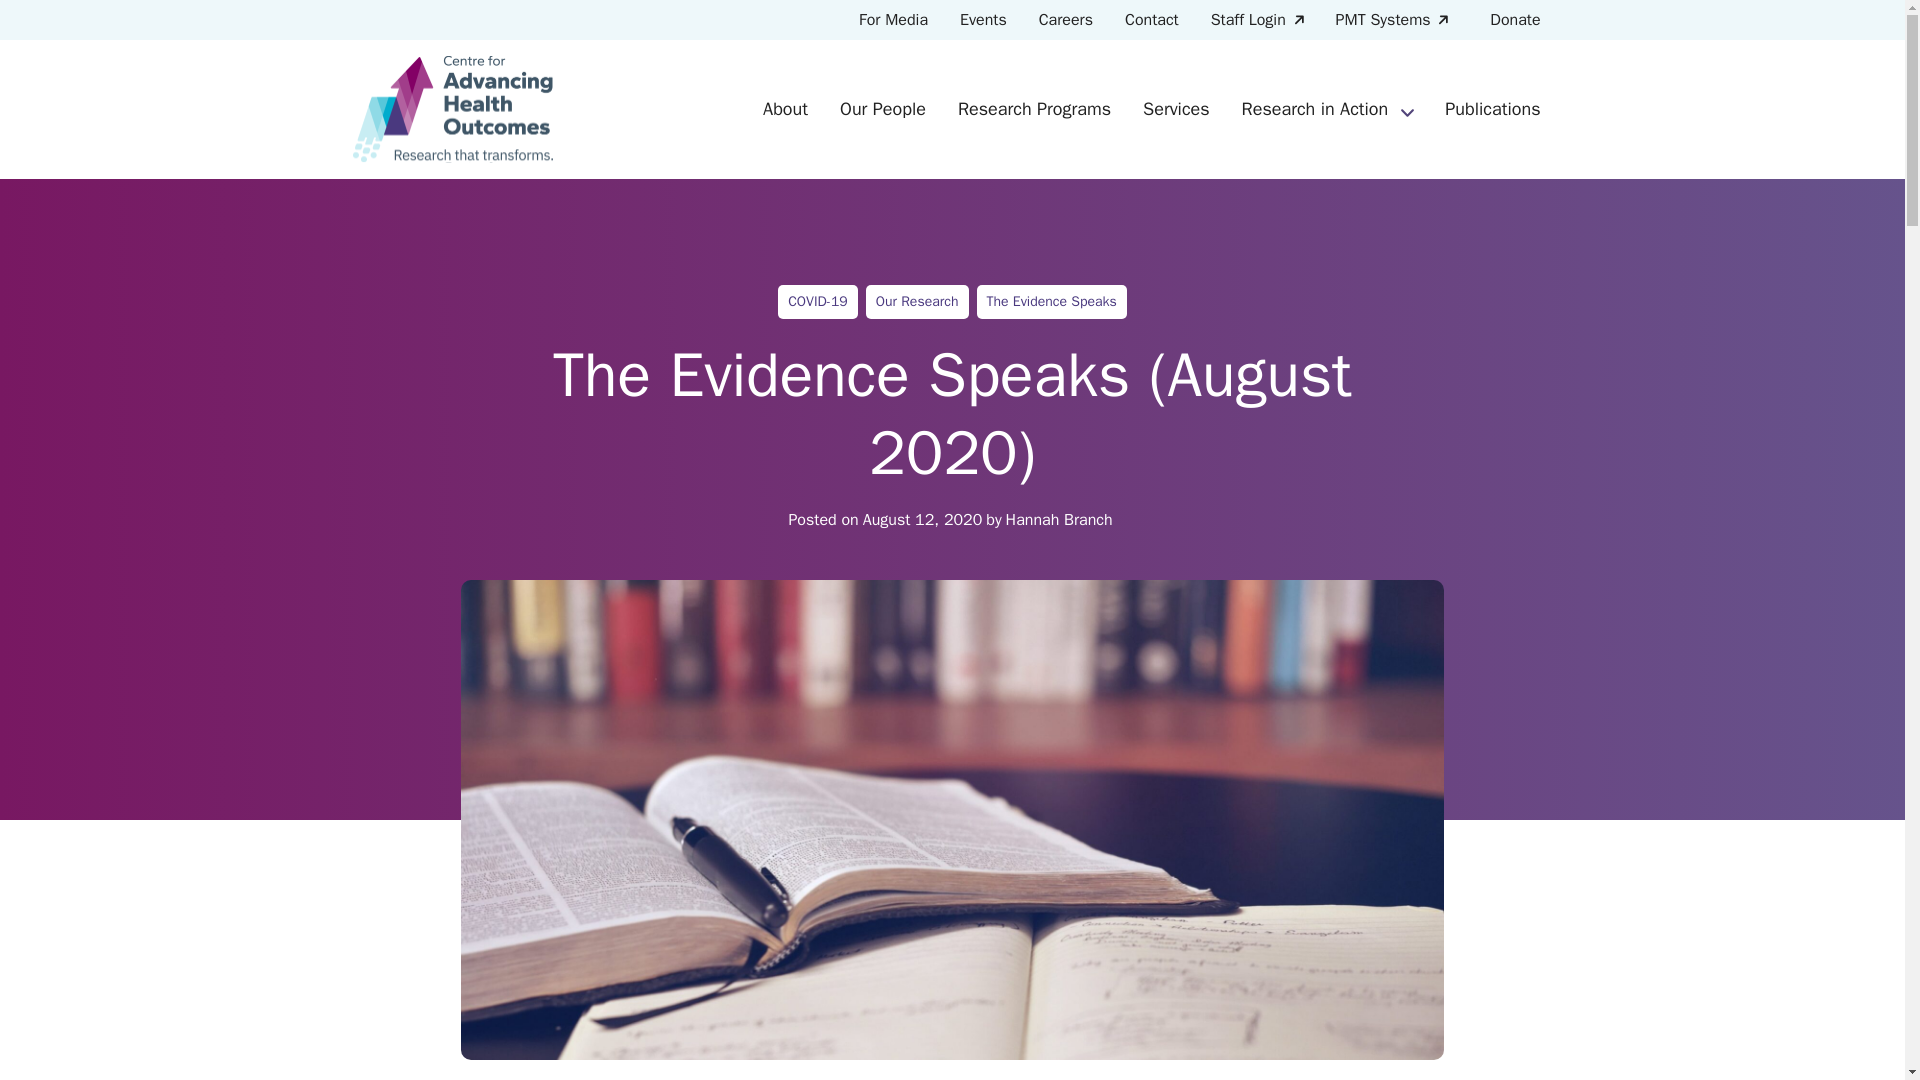  I want to click on Our People, so click(882, 108).